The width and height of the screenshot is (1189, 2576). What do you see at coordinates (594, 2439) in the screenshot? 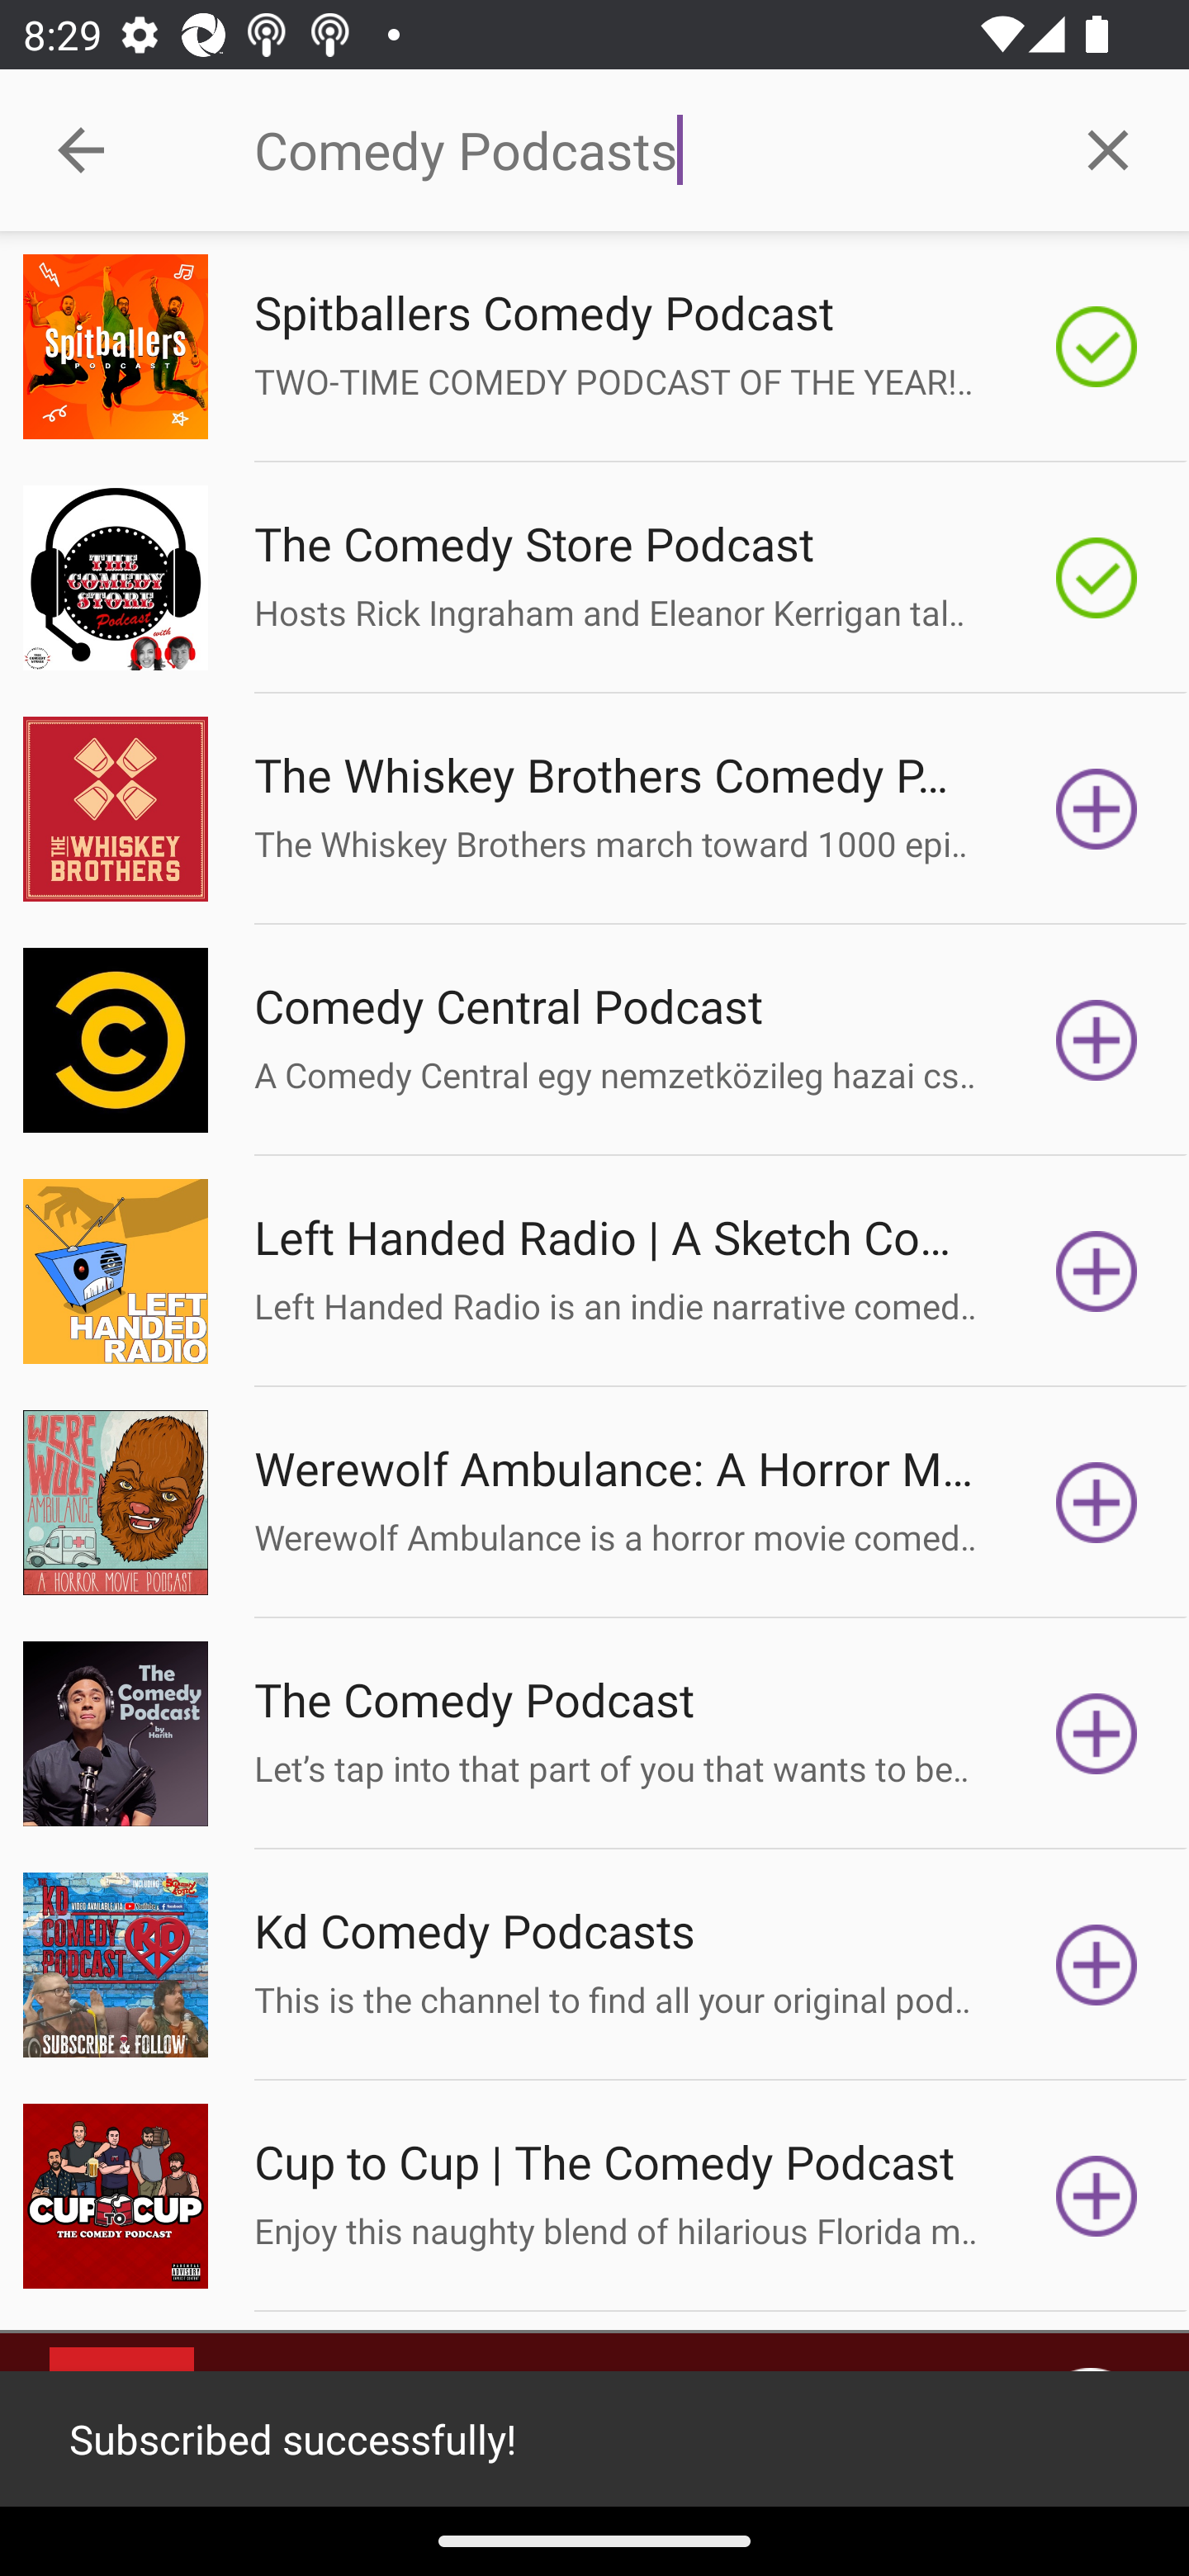
I see `Subscribed successfully!` at bounding box center [594, 2439].